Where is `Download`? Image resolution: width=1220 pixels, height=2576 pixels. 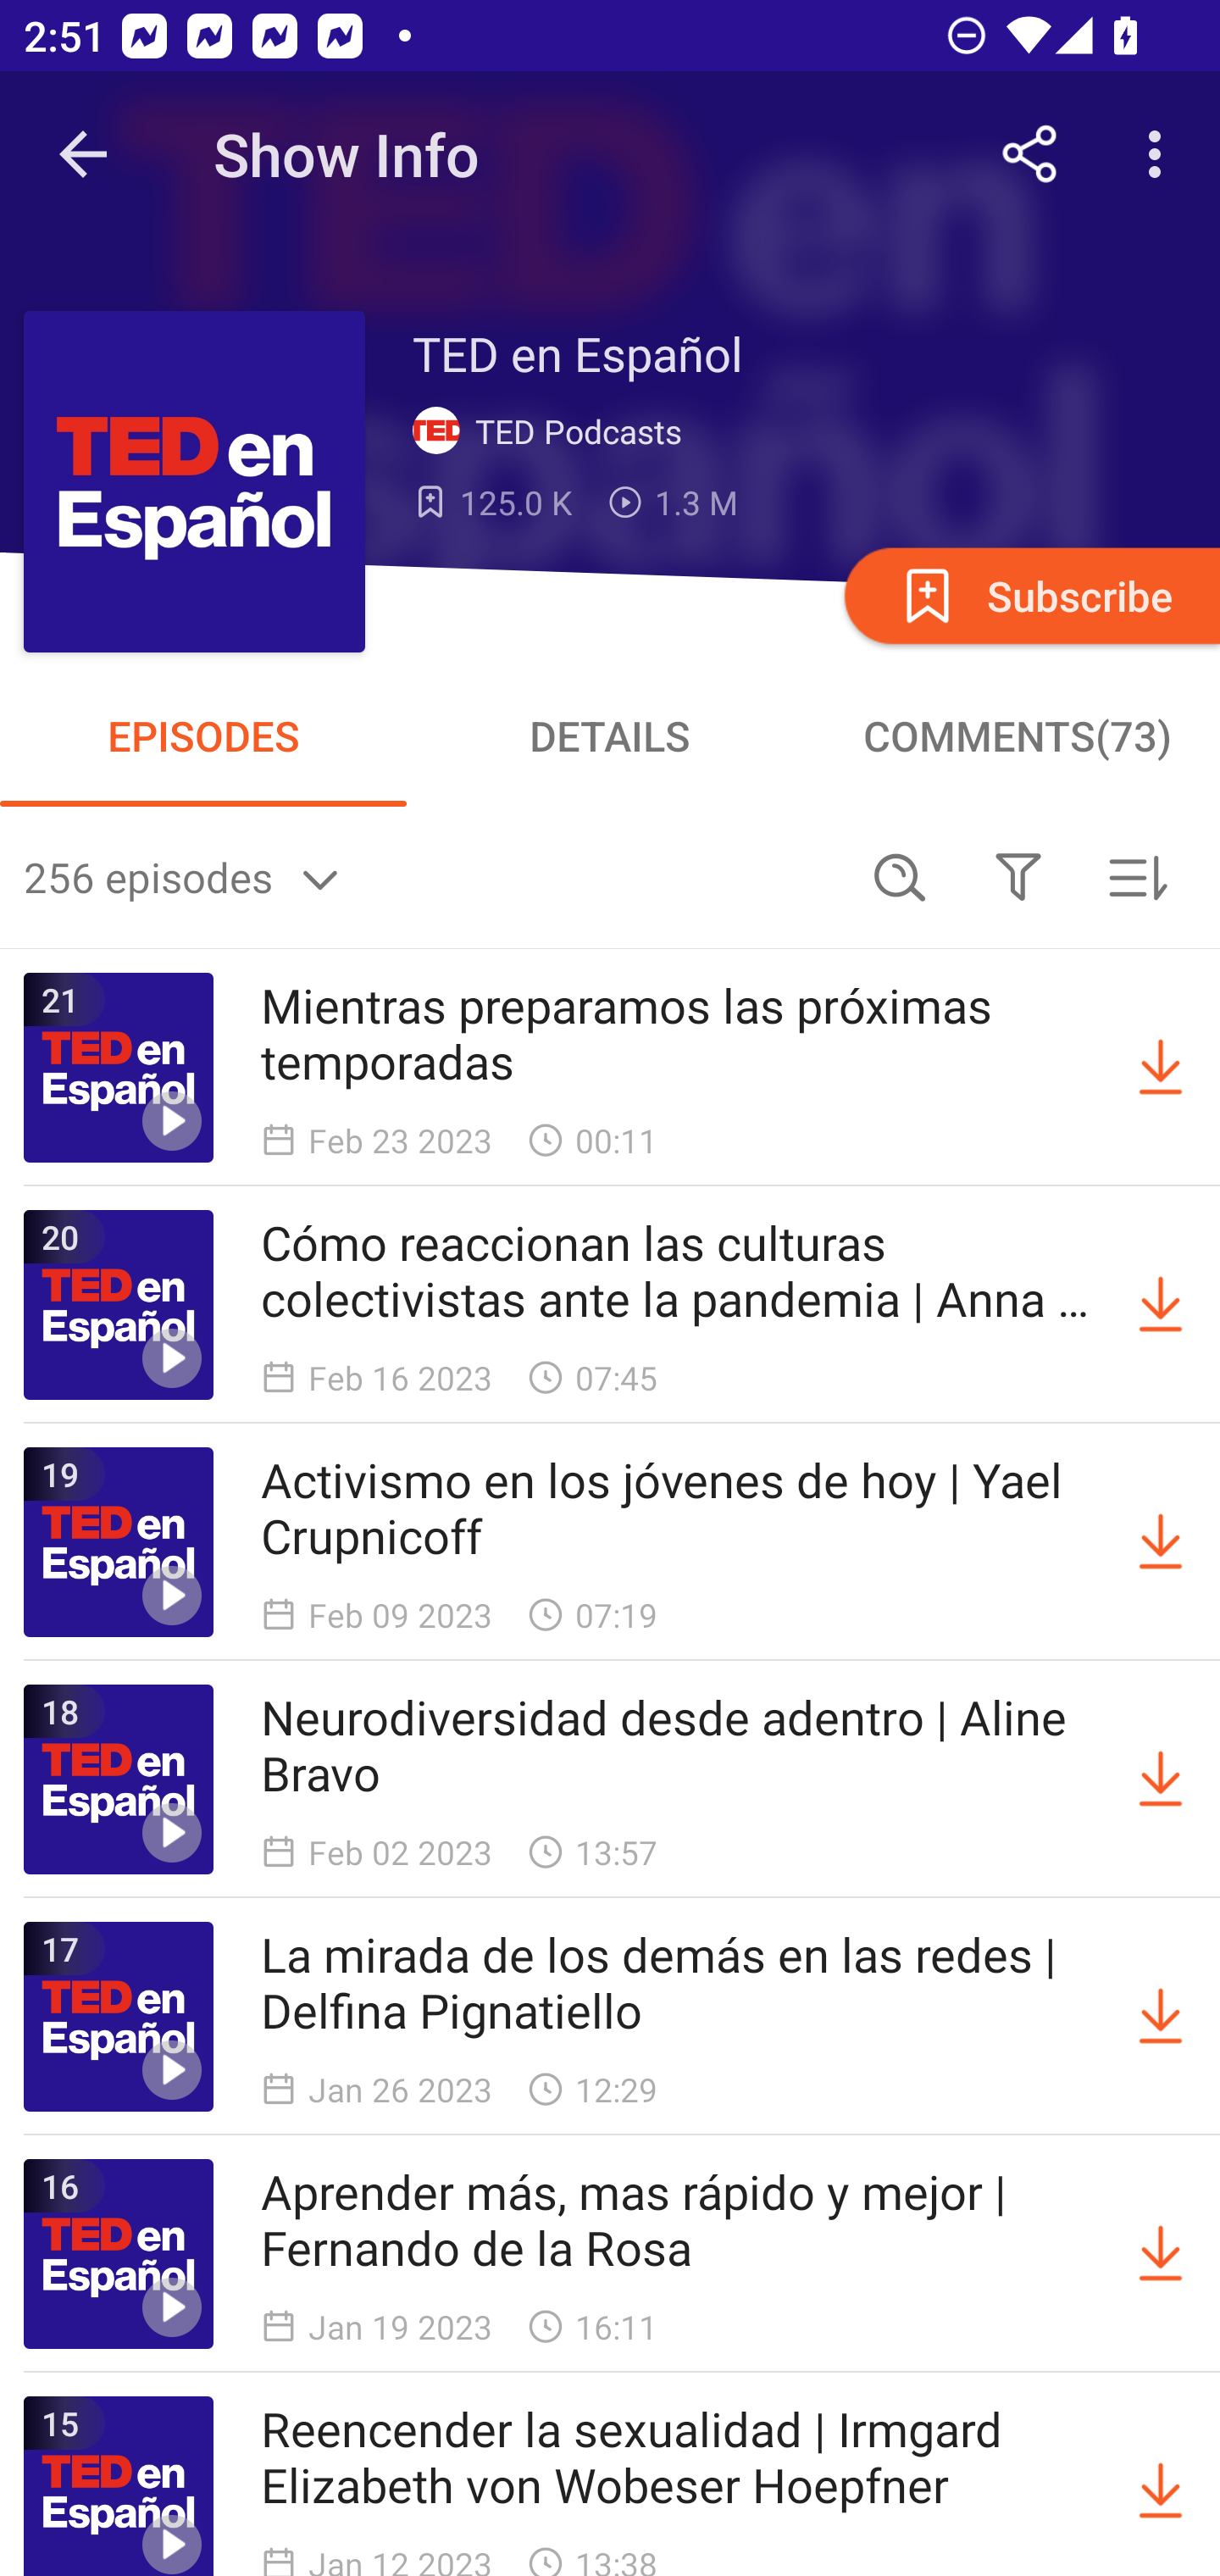 Download is located at coordinates (1161, 1068).